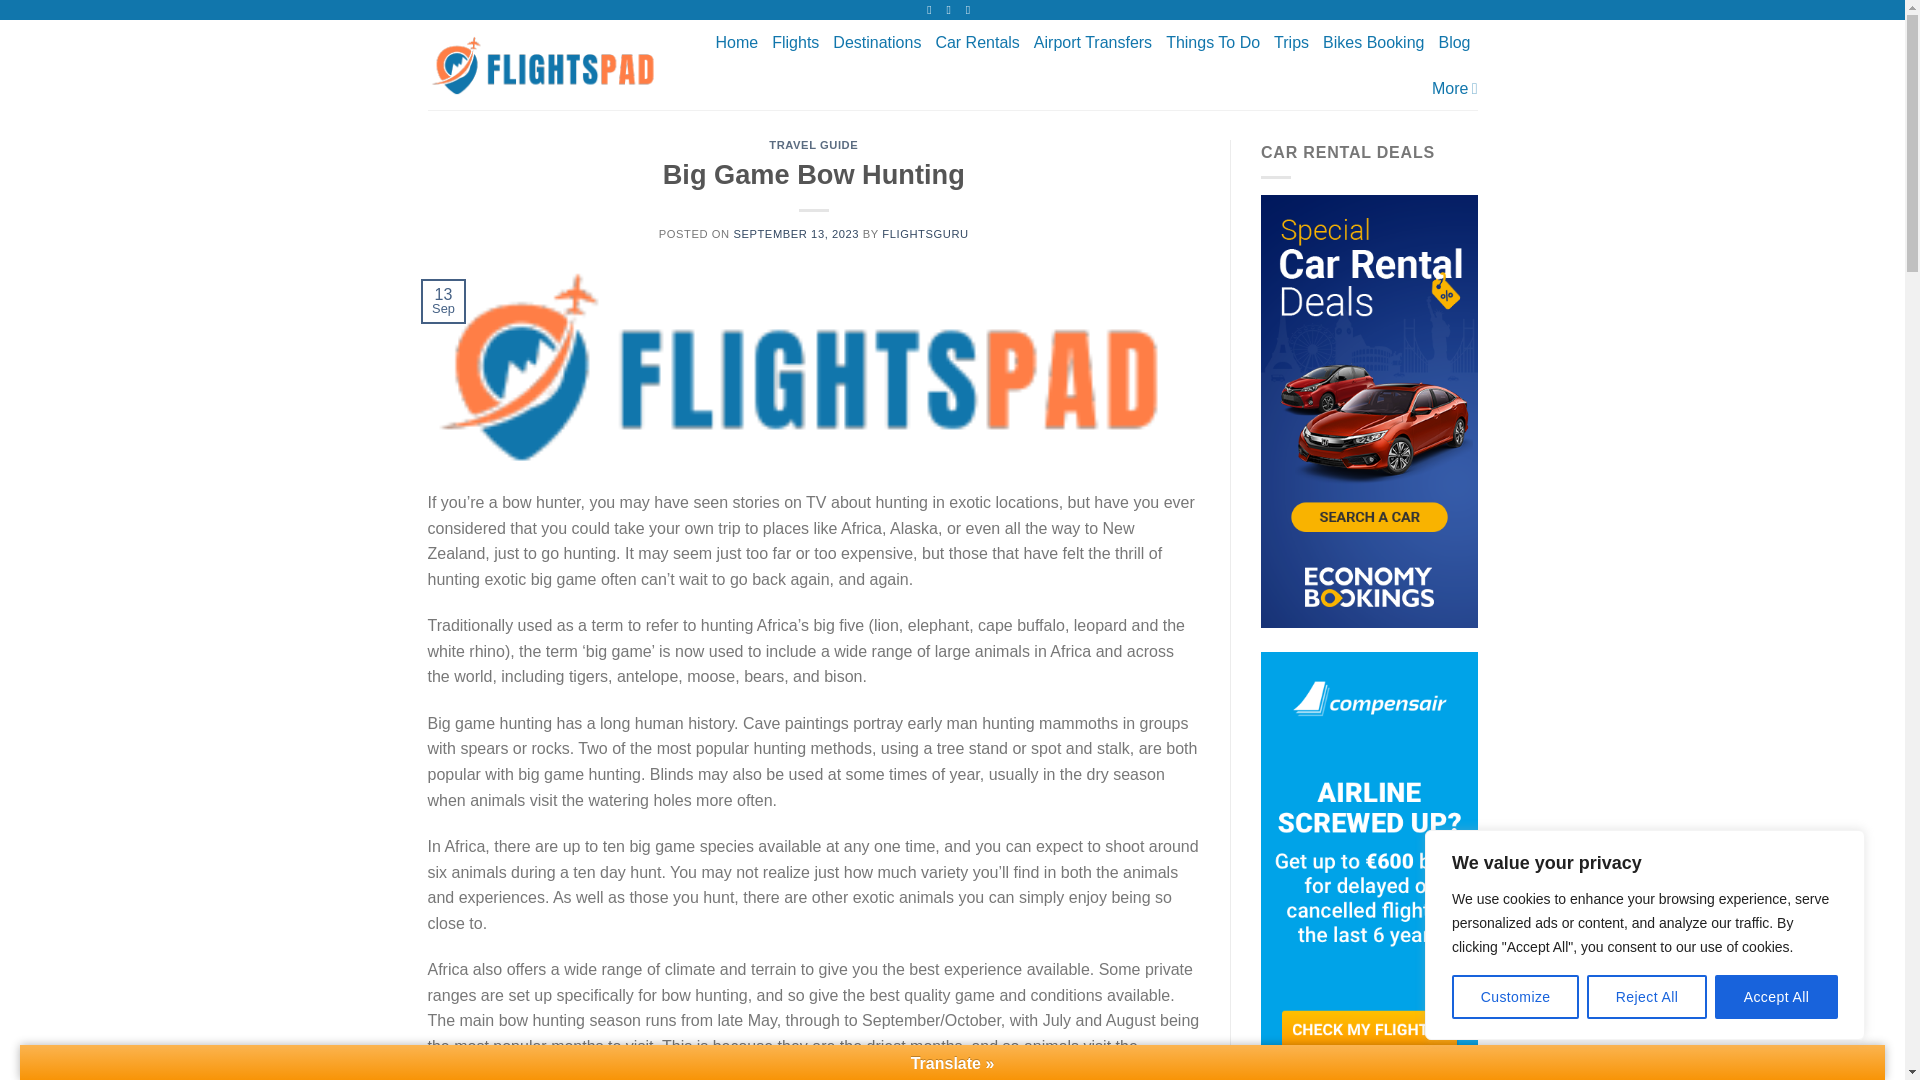 The width and height of the screenshot is (1920, 1080). I want to click on Trips, so click(1292, 42).